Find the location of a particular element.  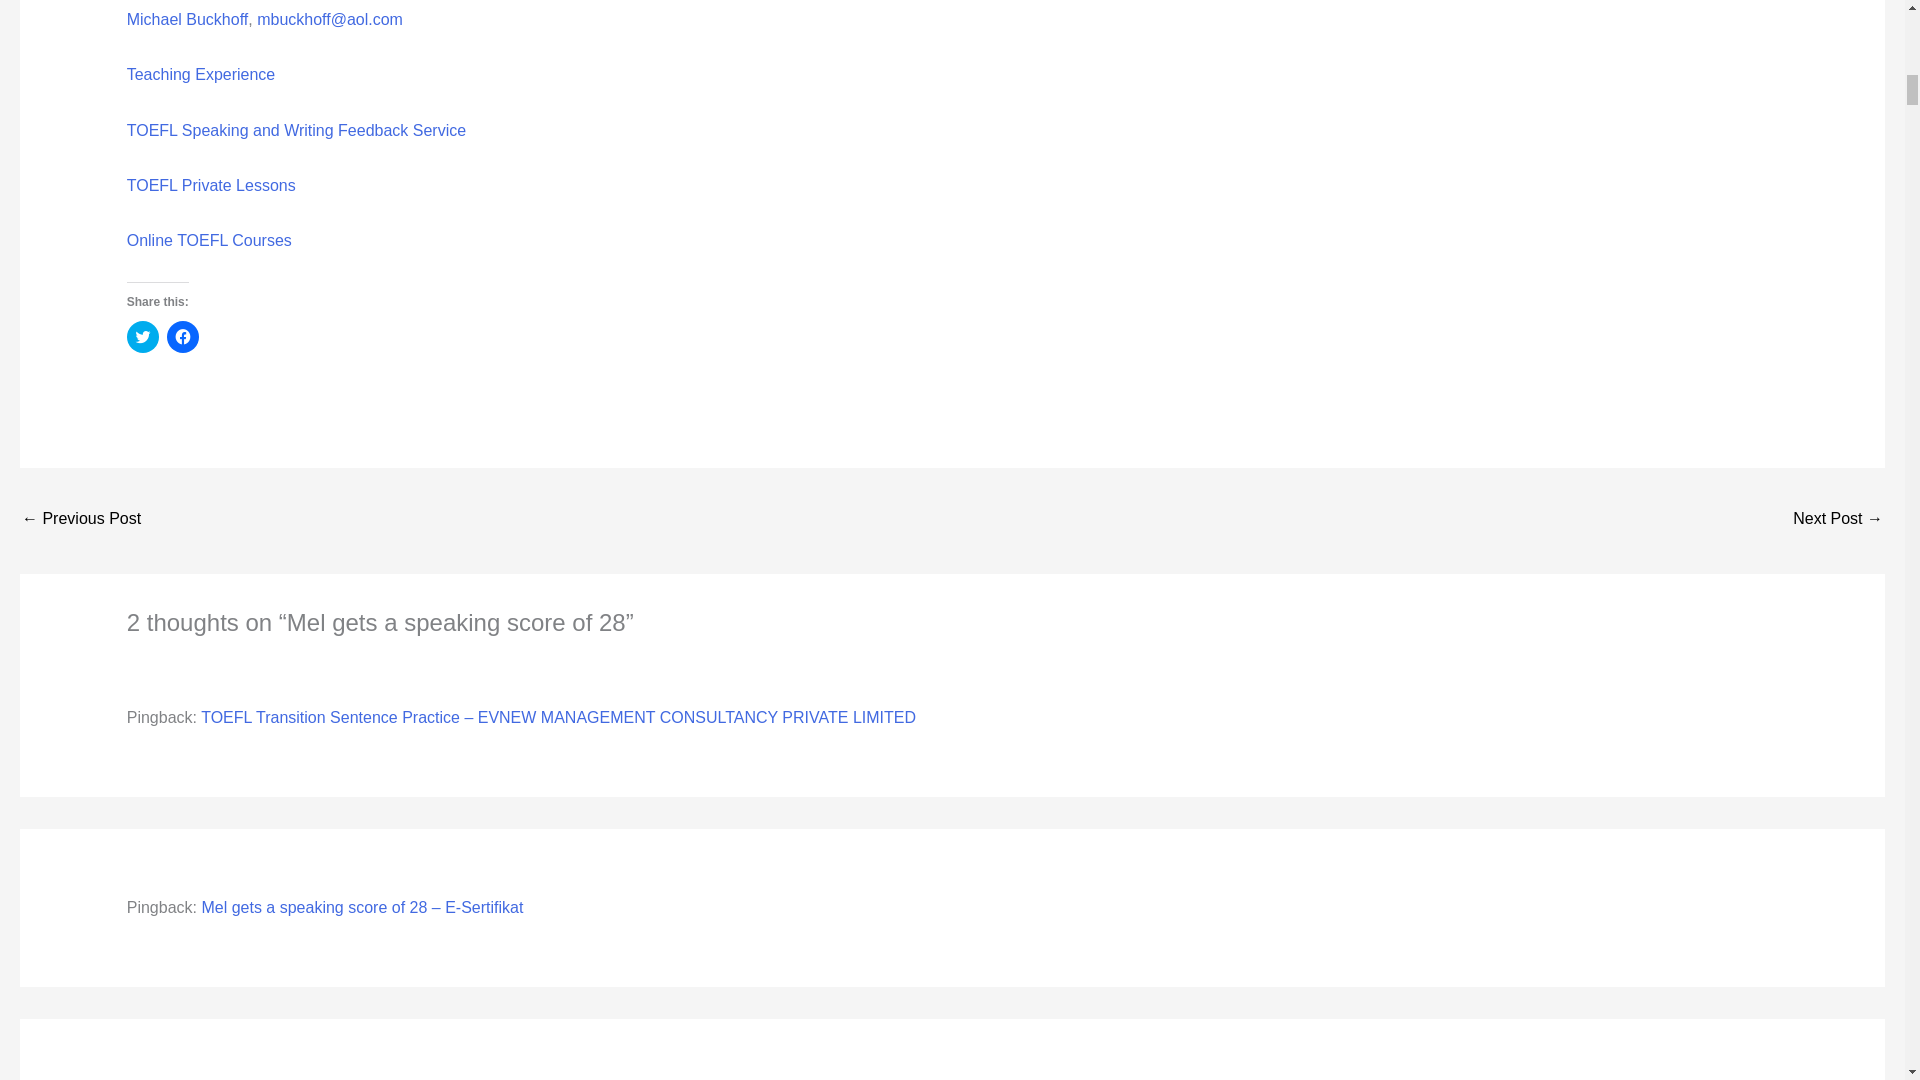

TOEFL Score from 96 to 110 is located at coordinates (1838, 520).